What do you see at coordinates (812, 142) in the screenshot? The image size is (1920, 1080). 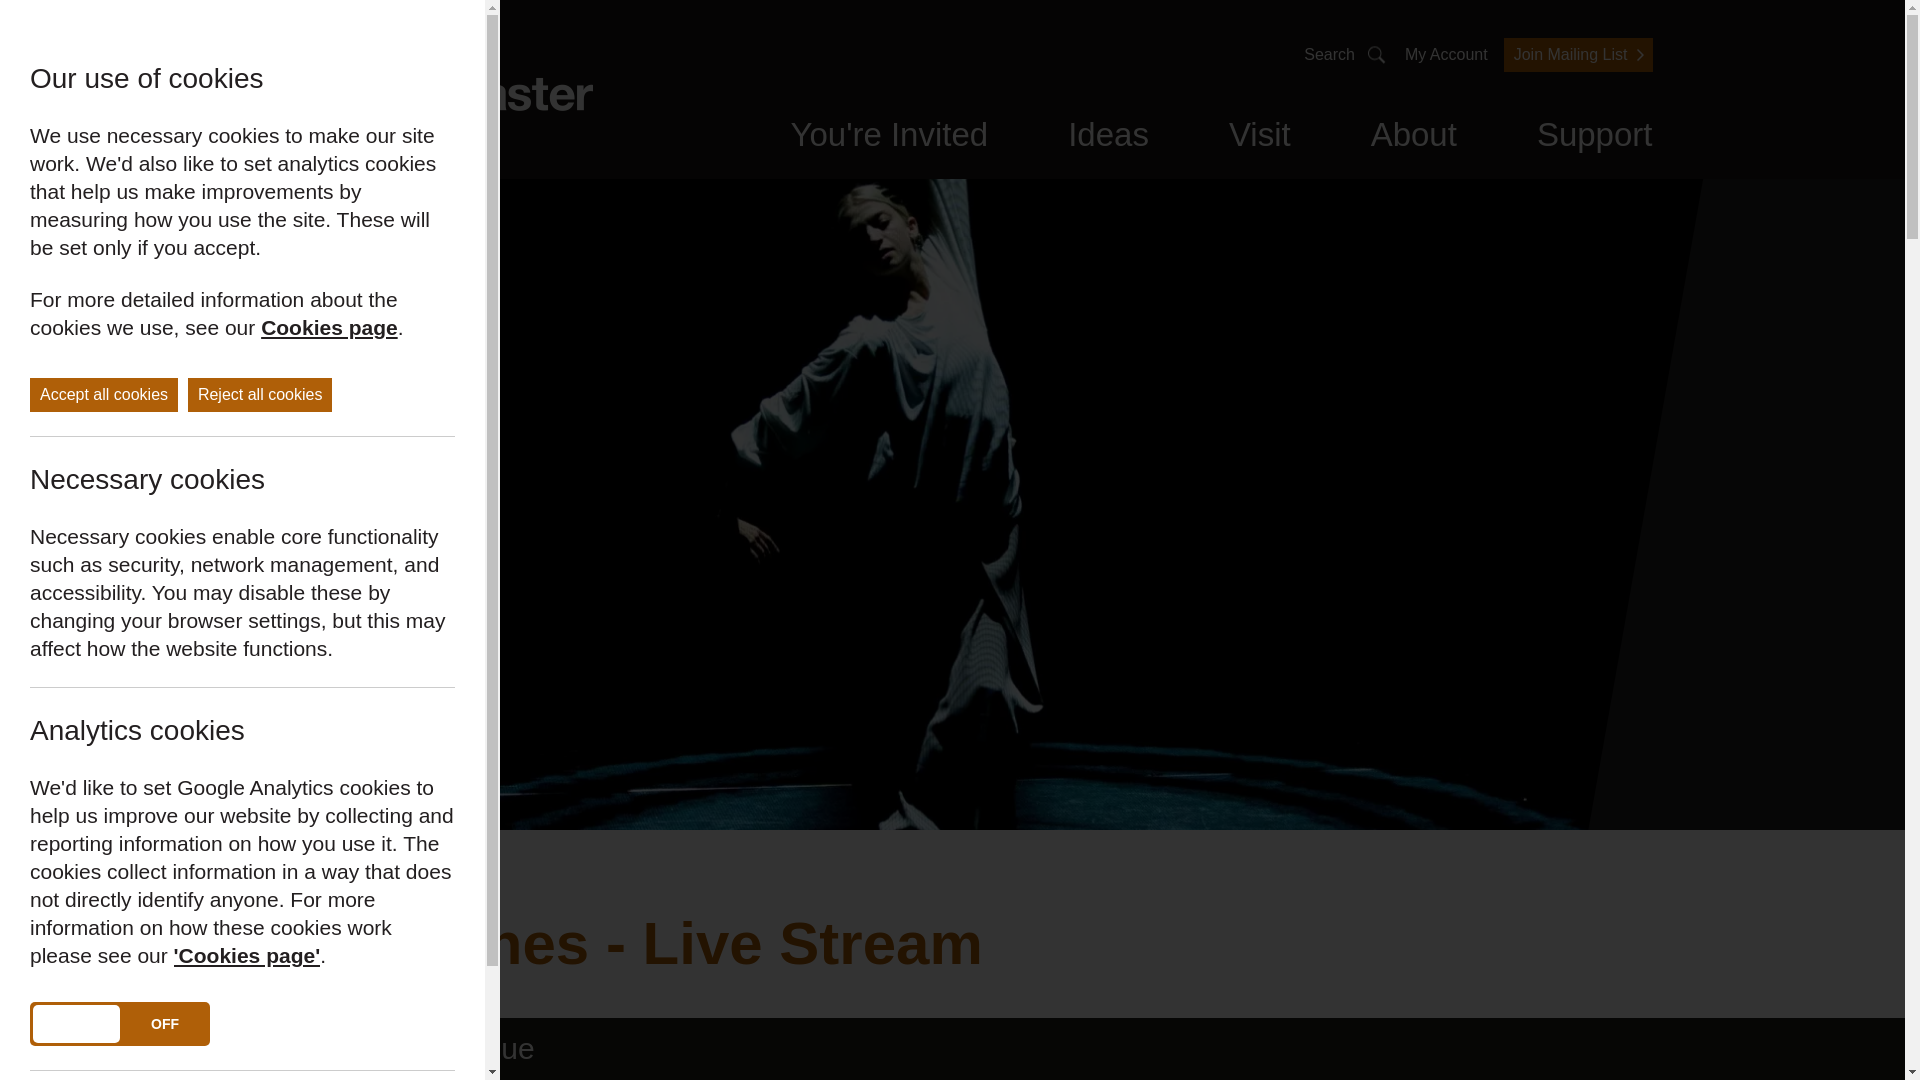 I see `Friends Voices` at bounding box center [812, 142].